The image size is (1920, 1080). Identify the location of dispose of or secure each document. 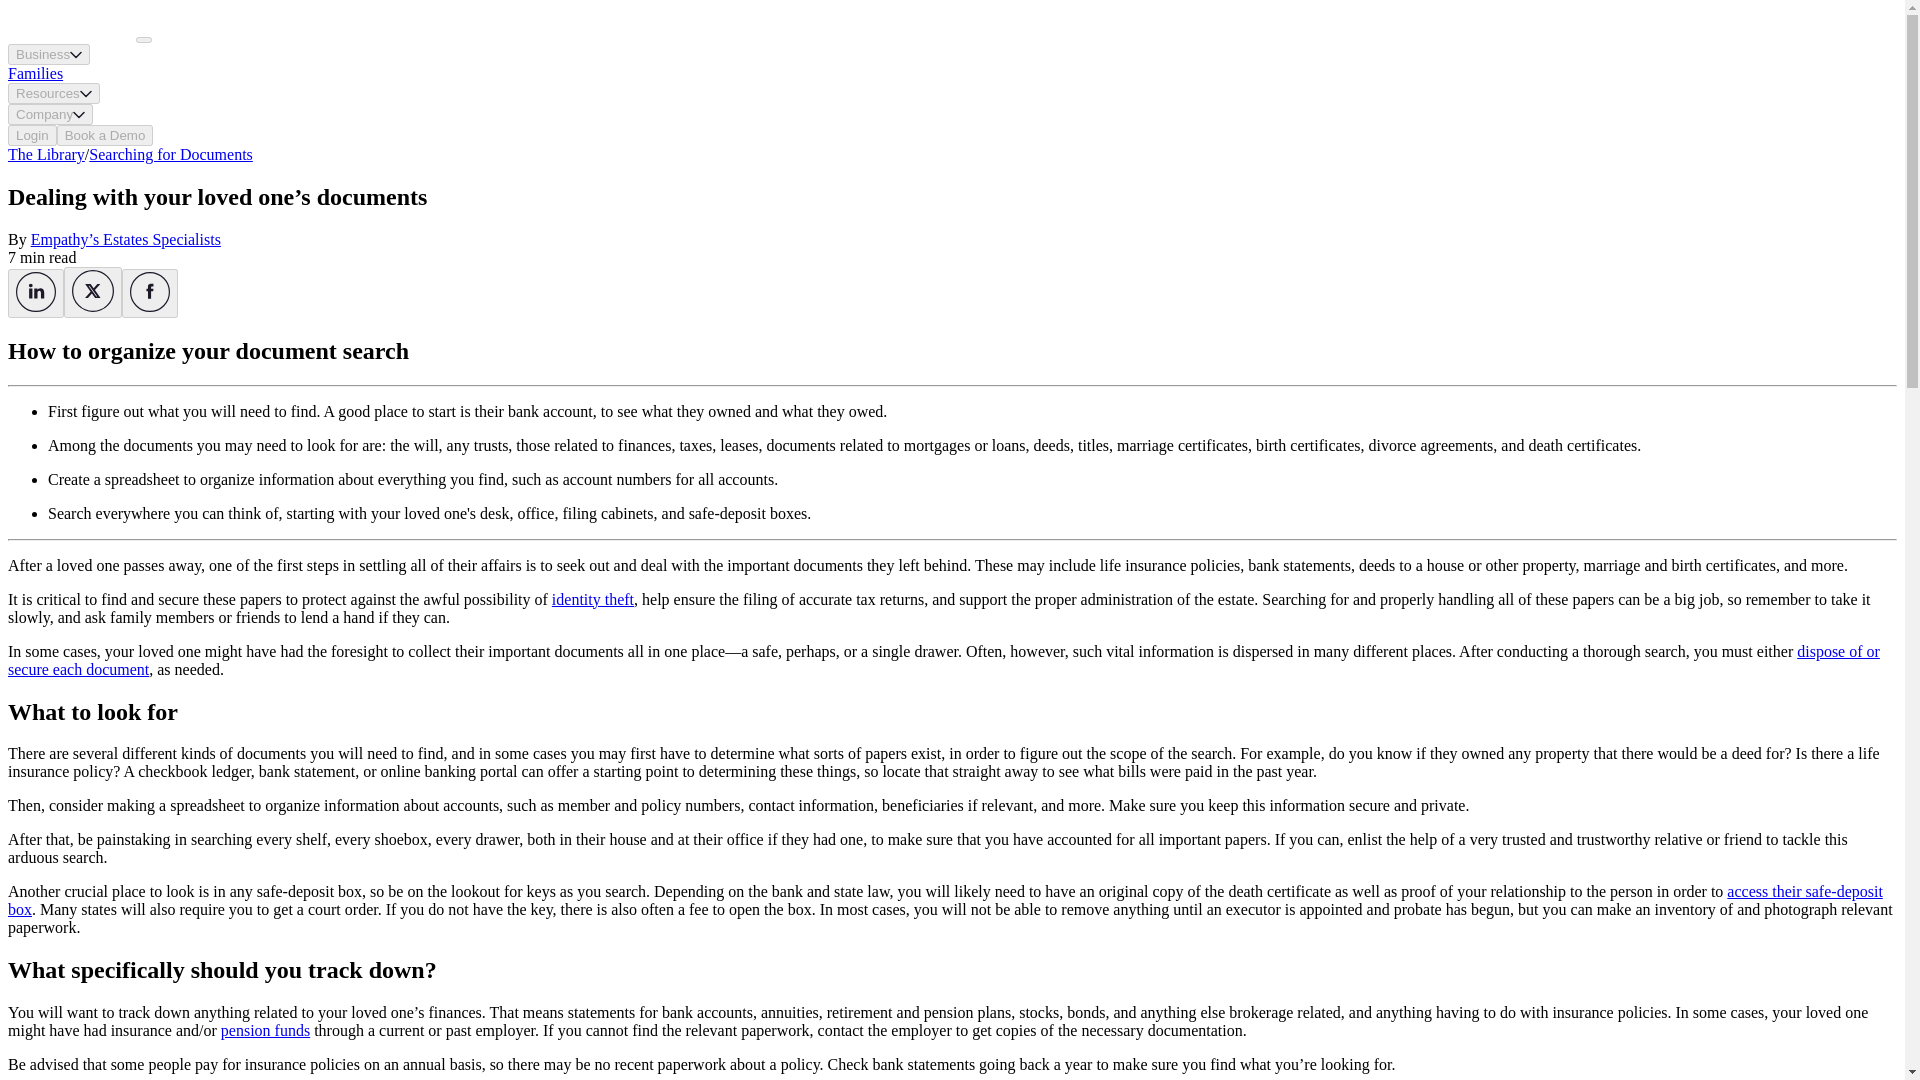
(943, 660).